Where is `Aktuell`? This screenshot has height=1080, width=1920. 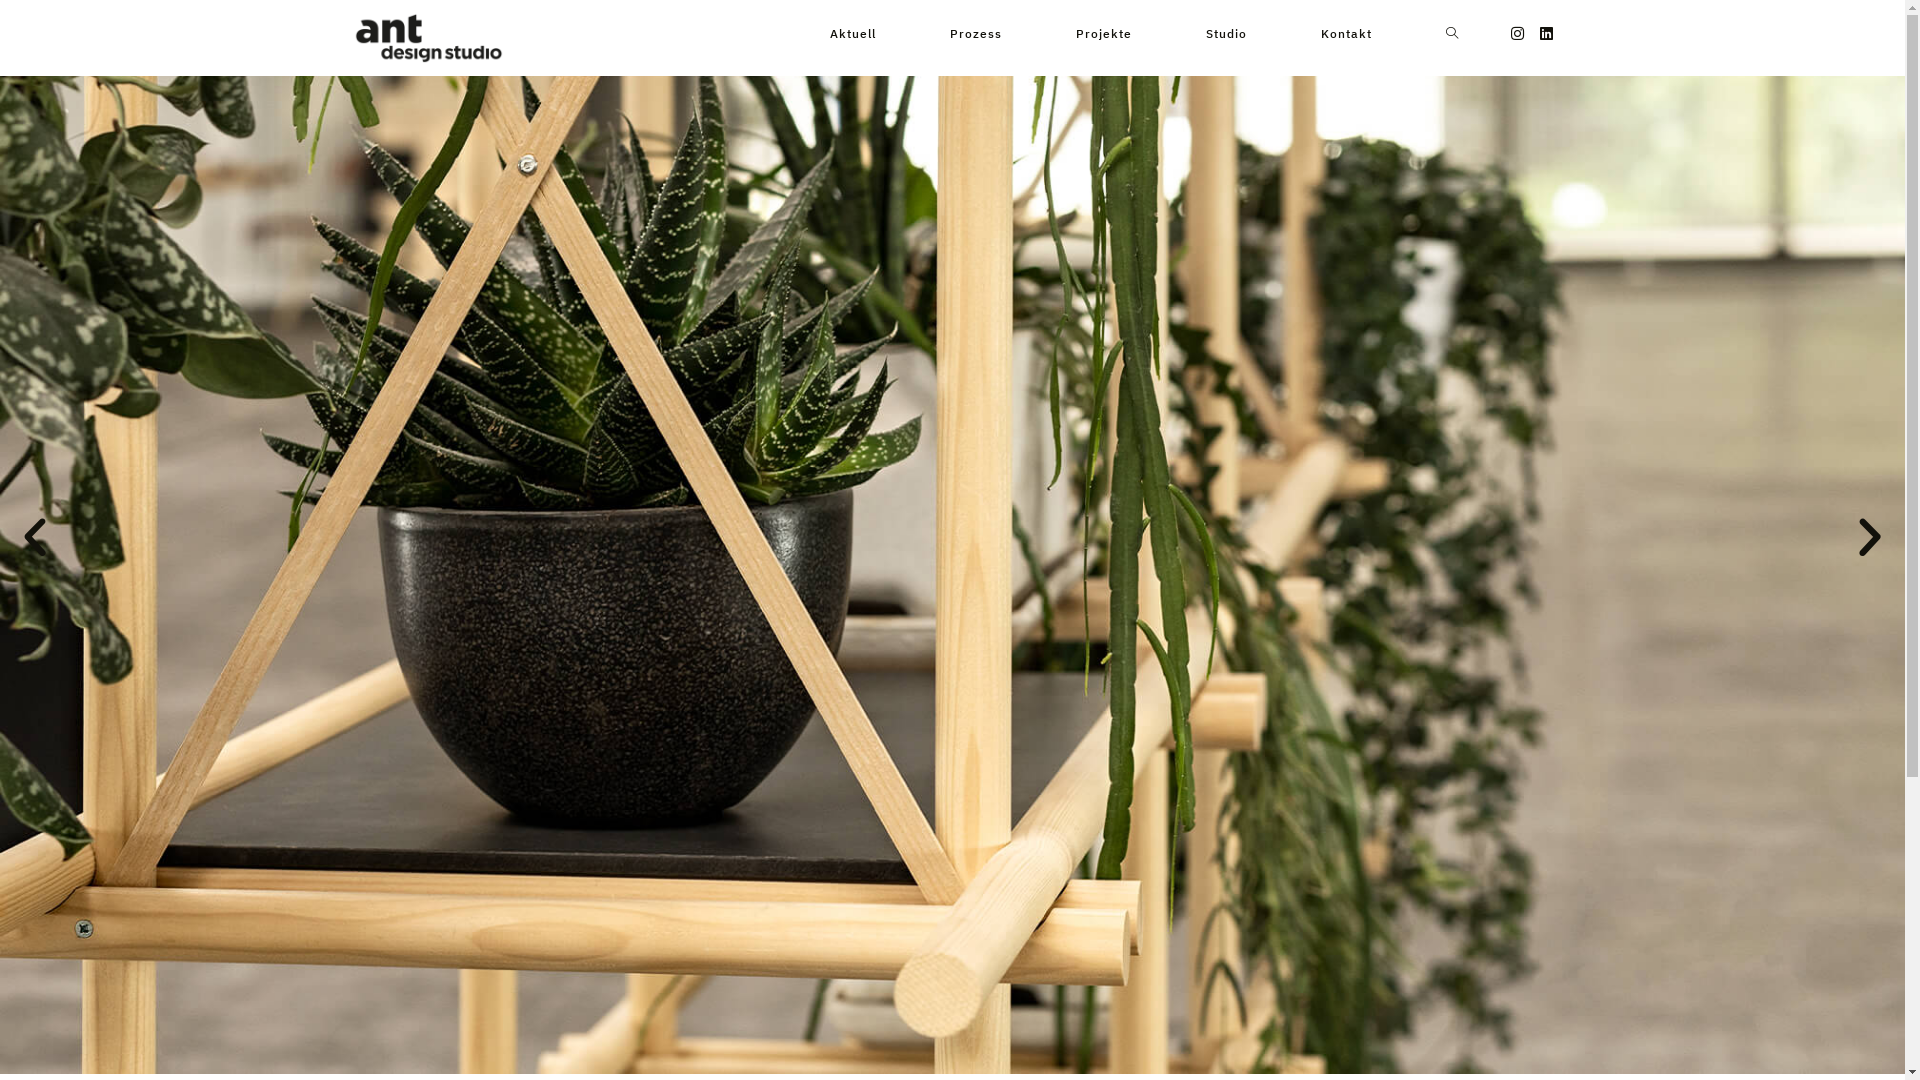 Aktuell is located at coordinates (852, 34).